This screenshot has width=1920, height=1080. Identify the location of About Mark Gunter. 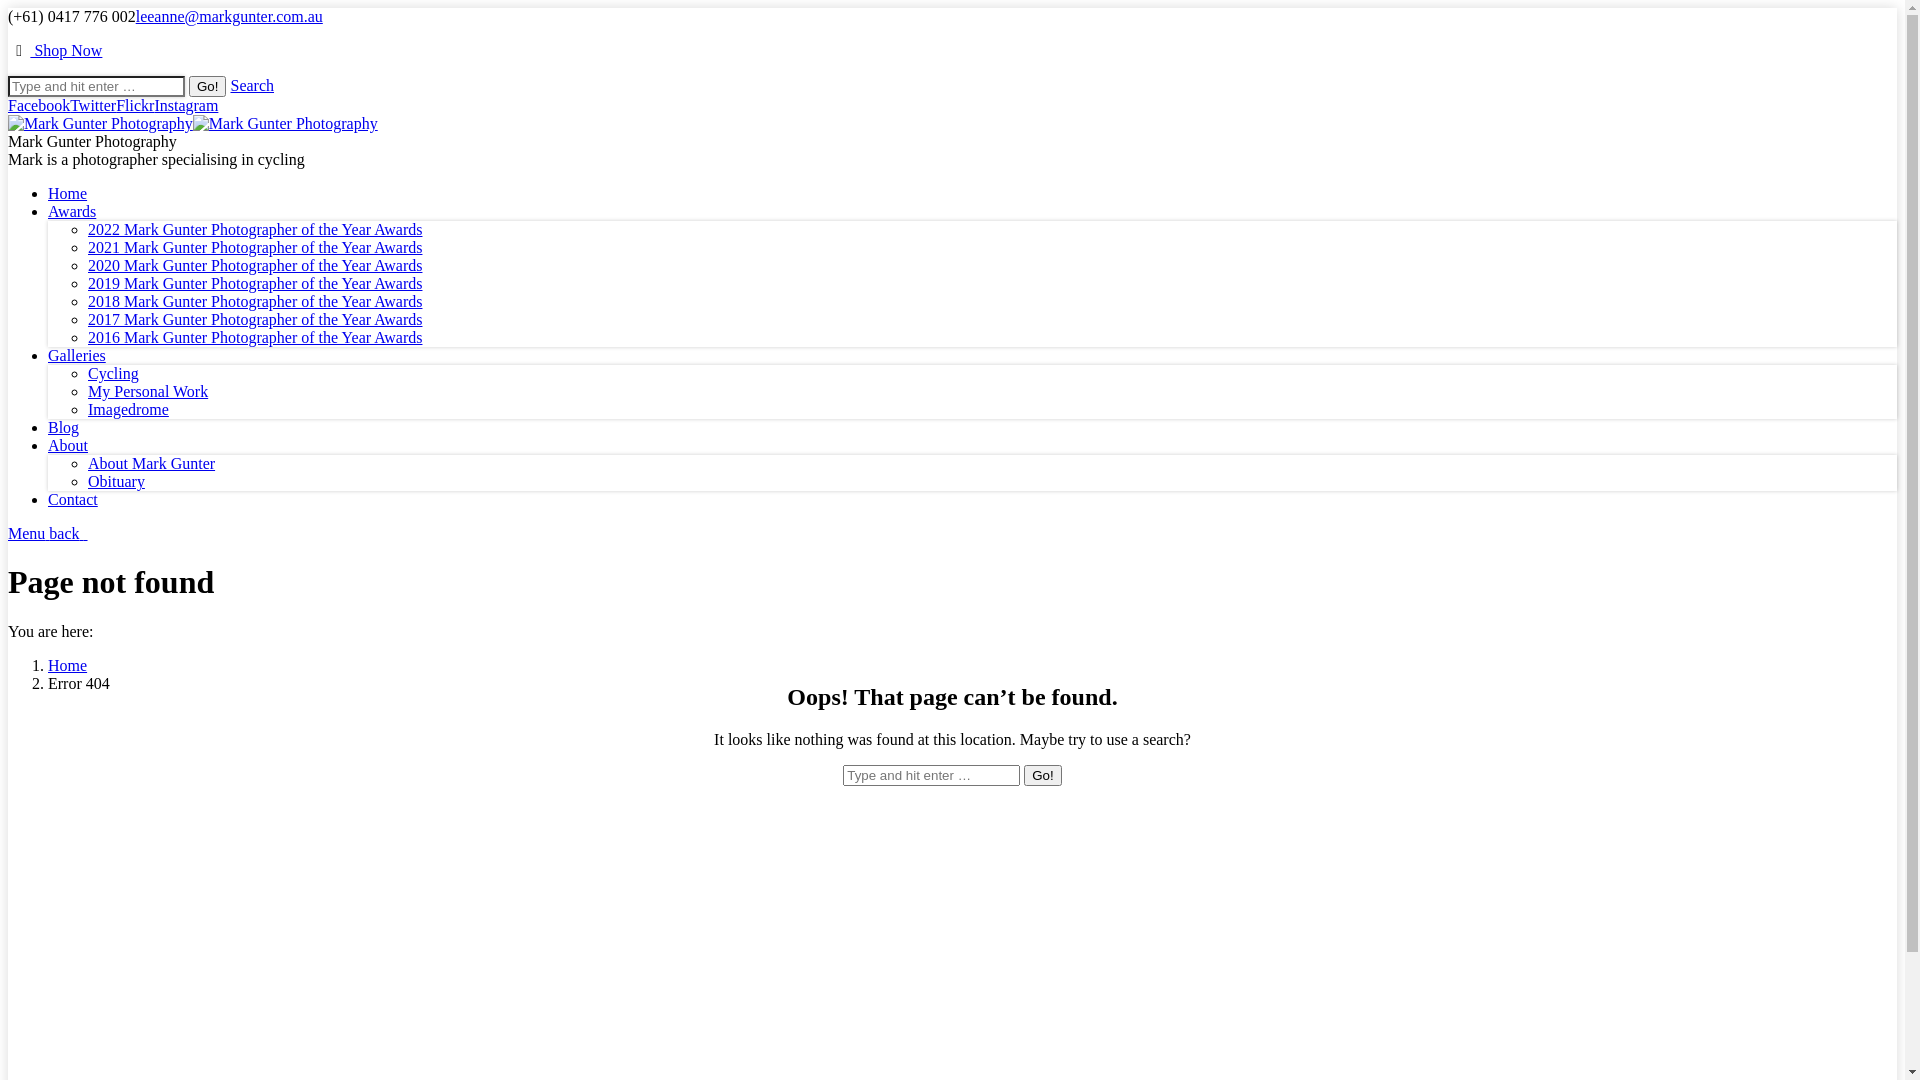
(152, 464).